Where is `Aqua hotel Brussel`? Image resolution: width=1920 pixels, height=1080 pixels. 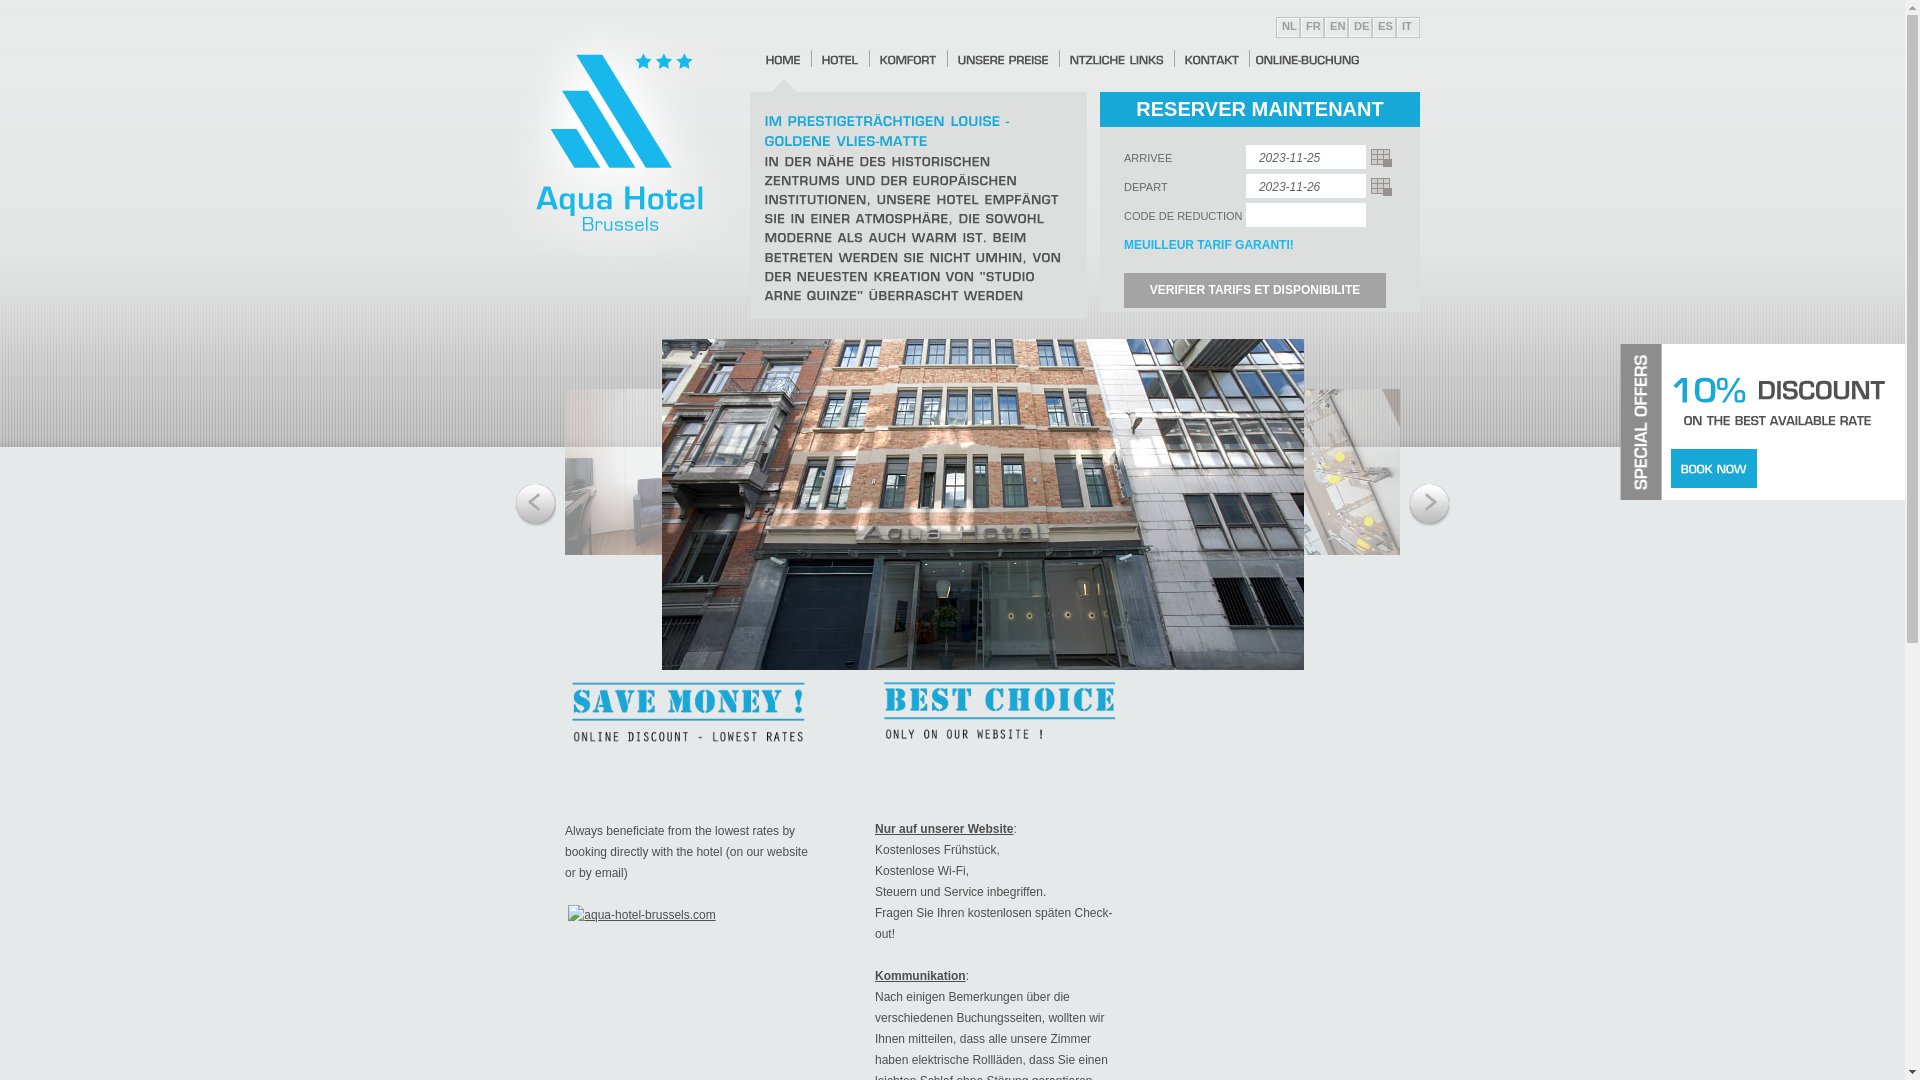
Aqua hotel Brussel is located at coordinates (620, 280).